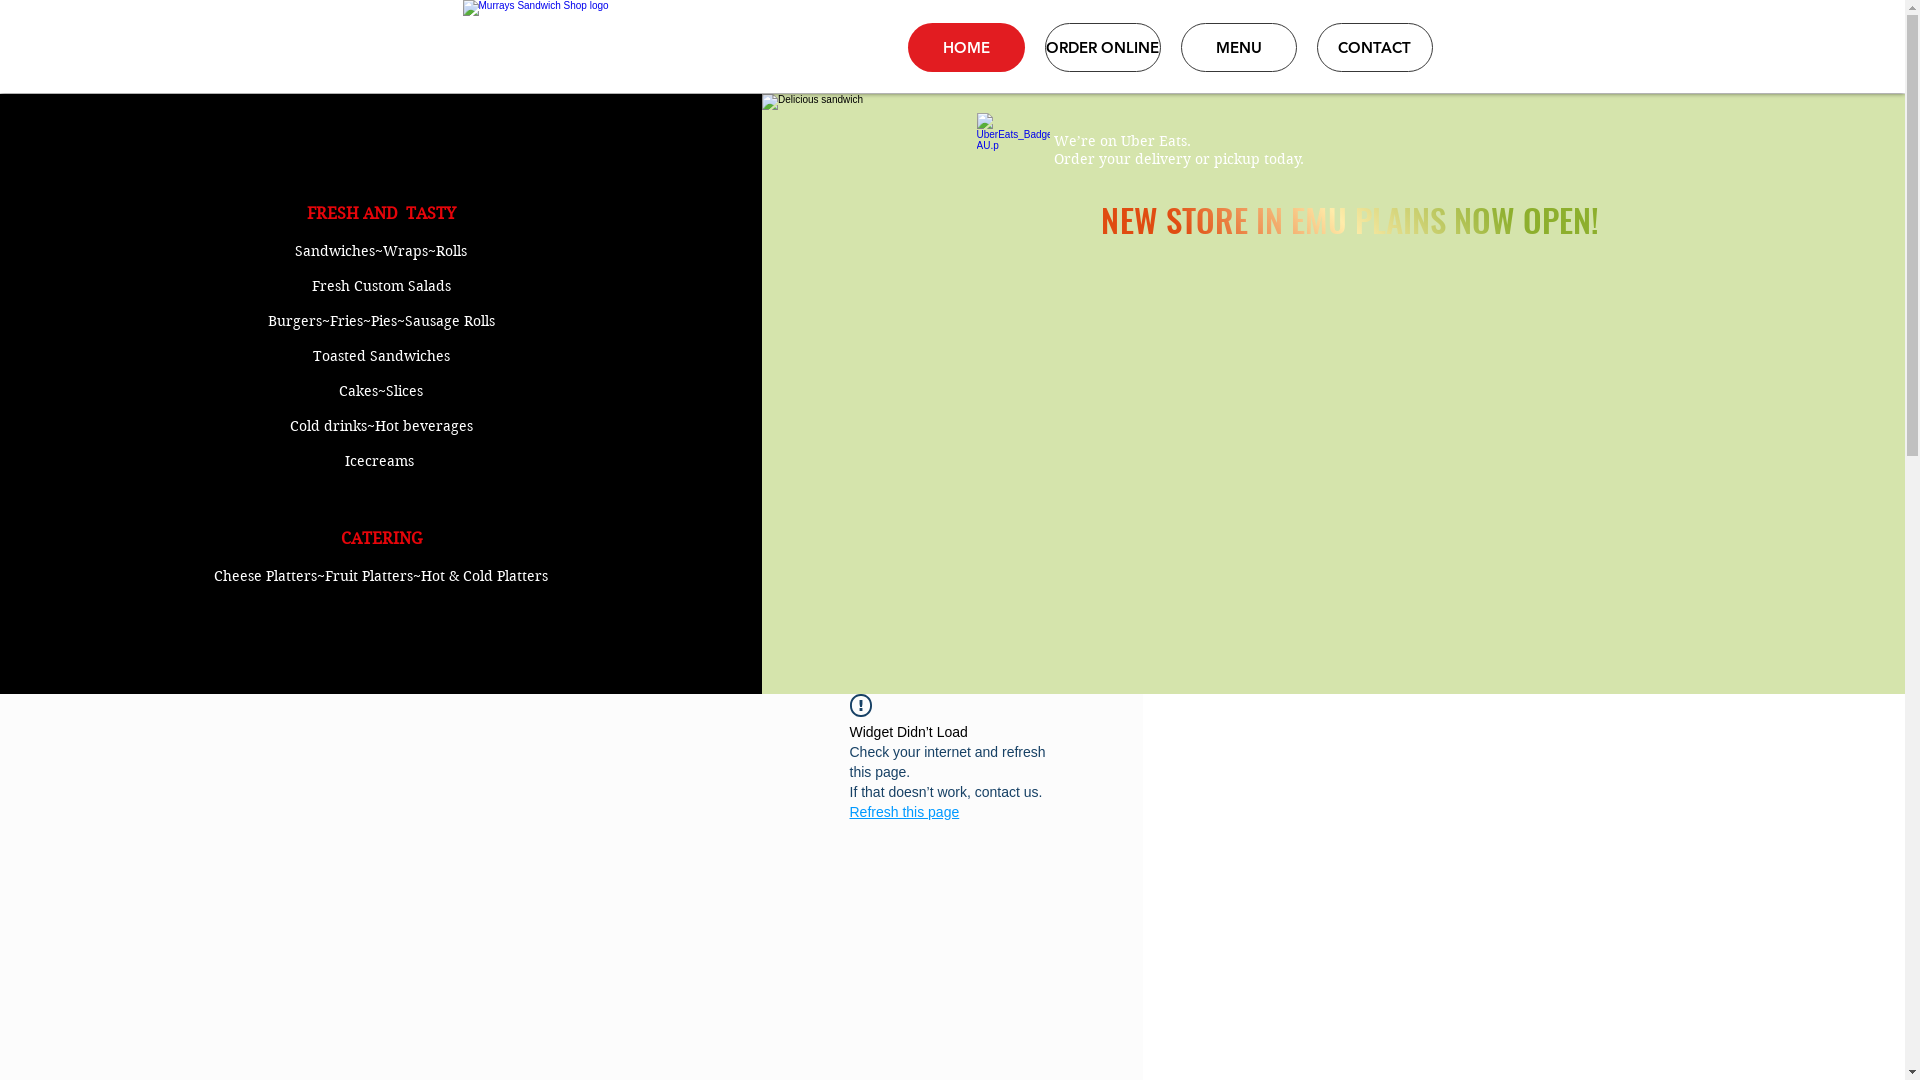 The image size is (1920, 1080). What do you see at coordinates (905, 812) in the screenshot?
I see `Refresh this page` at bounding box center [905, 812].